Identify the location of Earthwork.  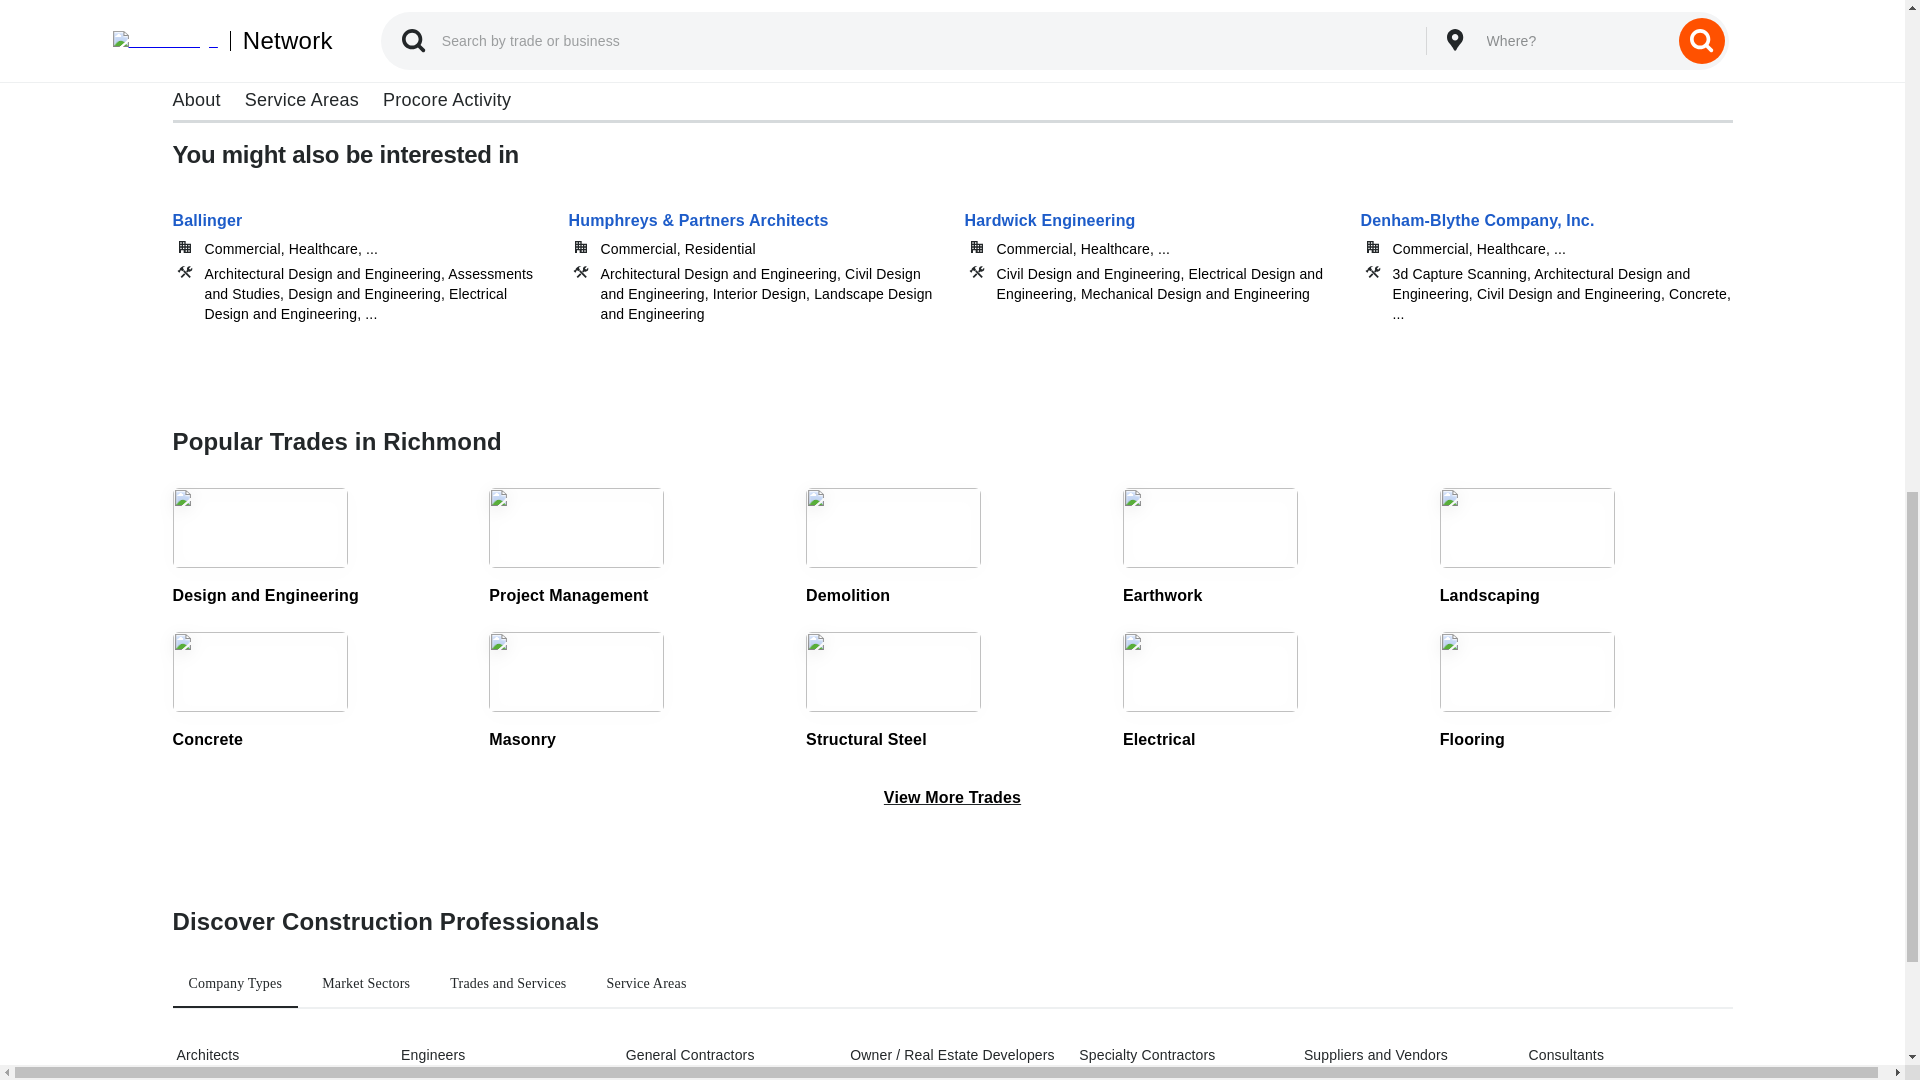
(1270, 548).